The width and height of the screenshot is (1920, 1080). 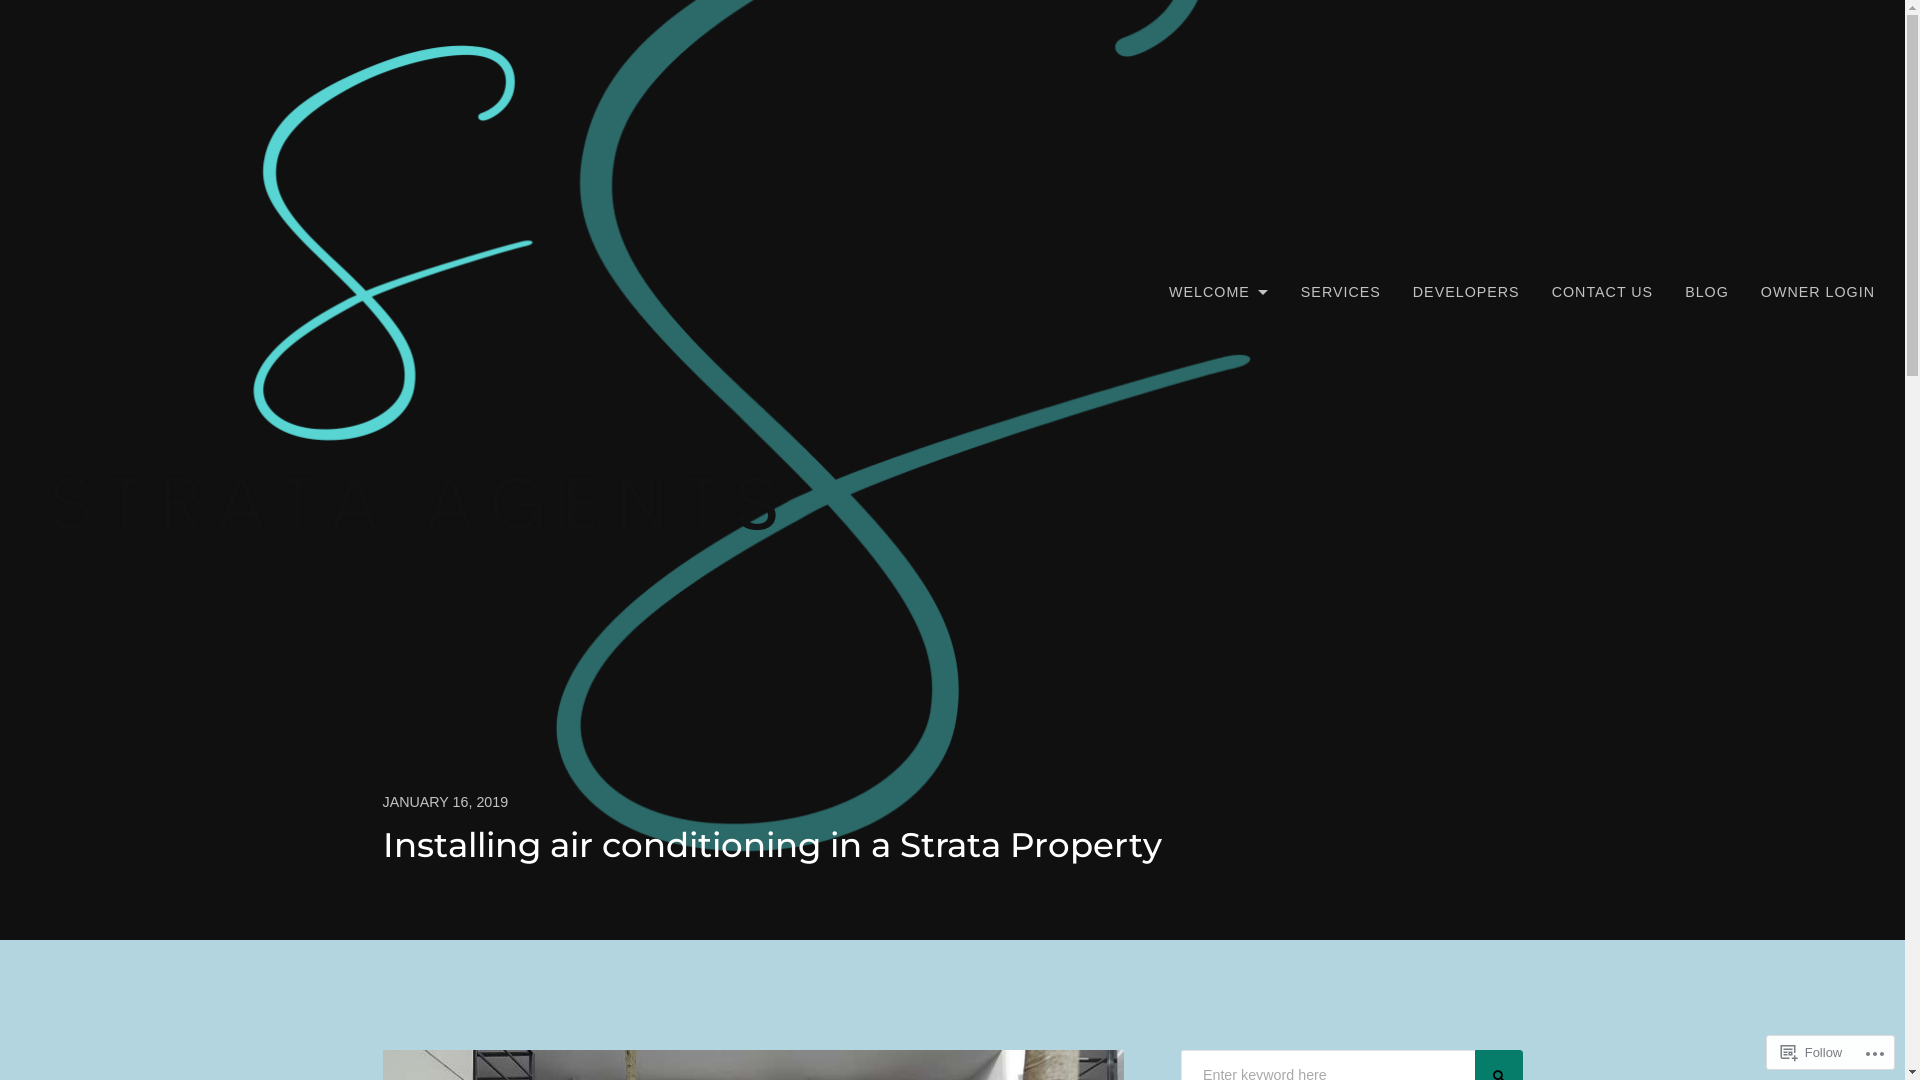 I want to click on WELCOME, so click(x=1219, y=292).